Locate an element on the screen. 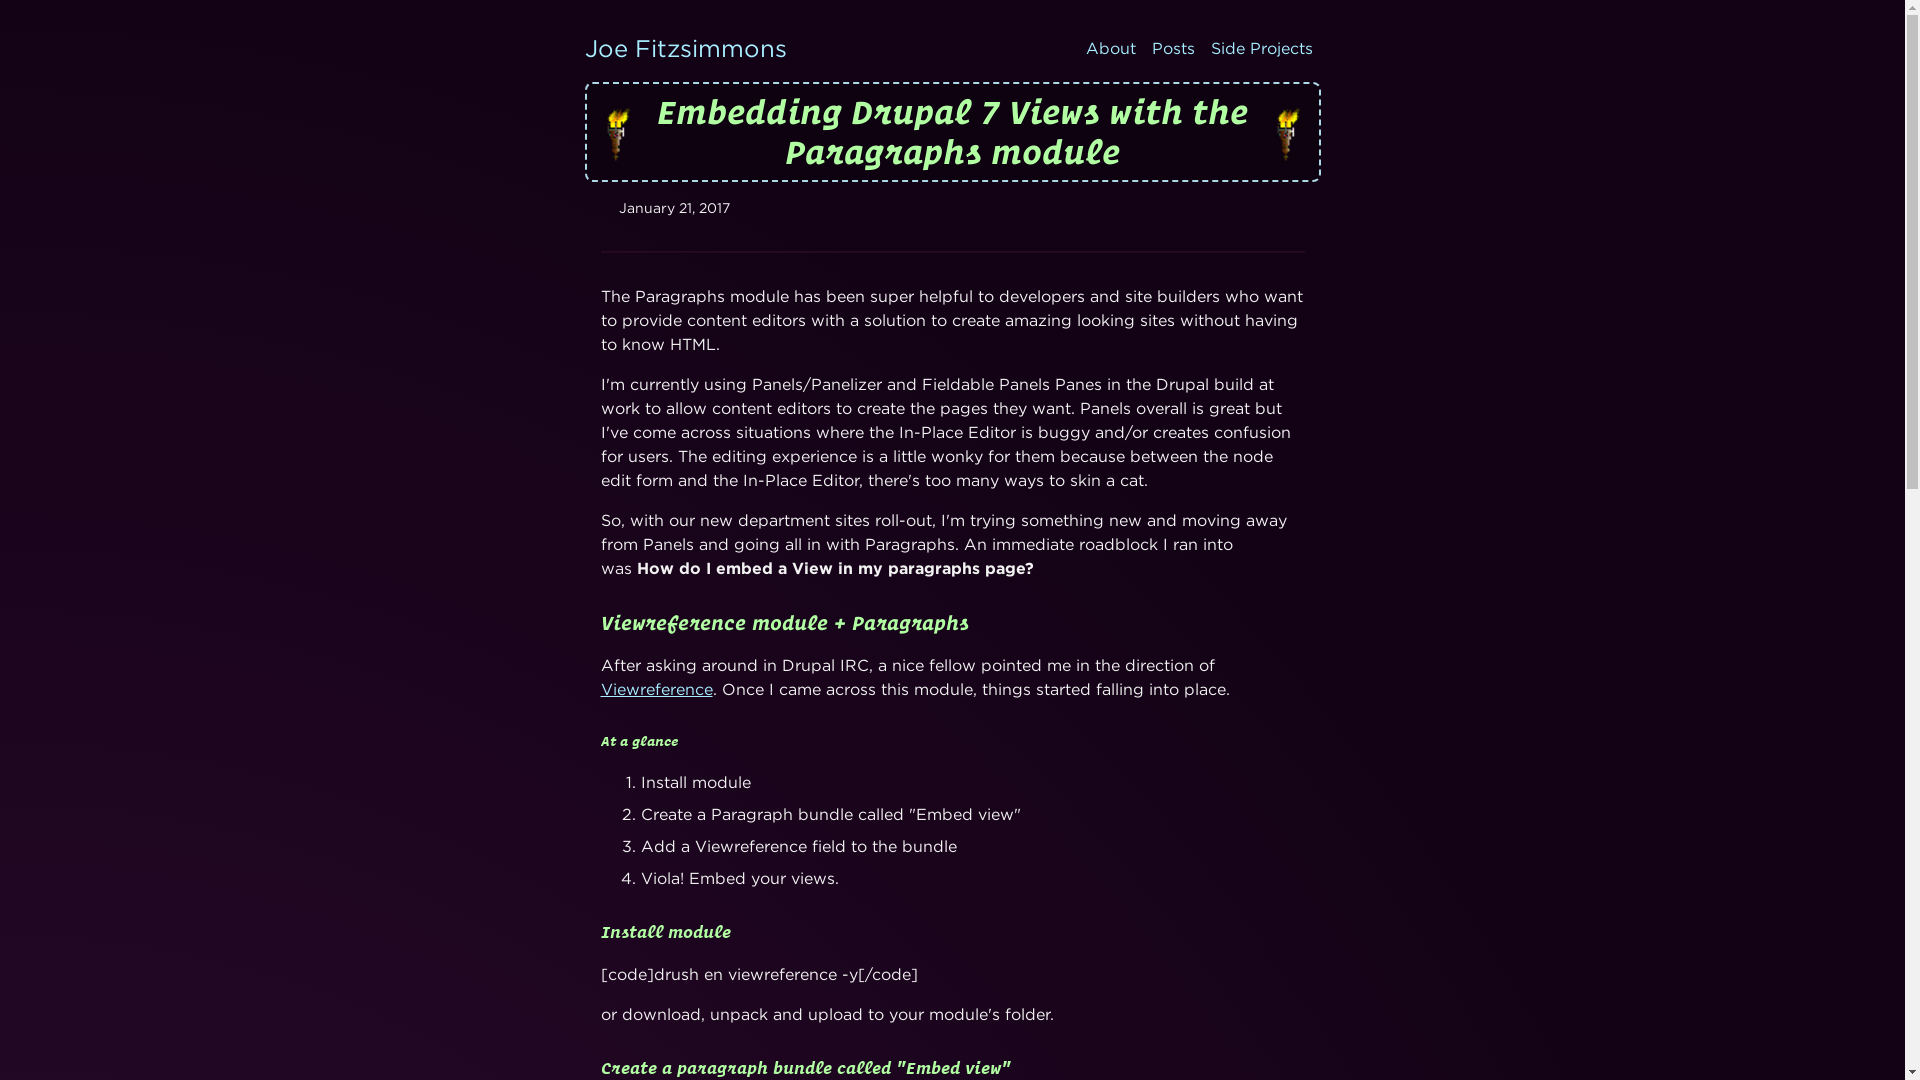  Side Projects is located at coordinates (1260, 48).